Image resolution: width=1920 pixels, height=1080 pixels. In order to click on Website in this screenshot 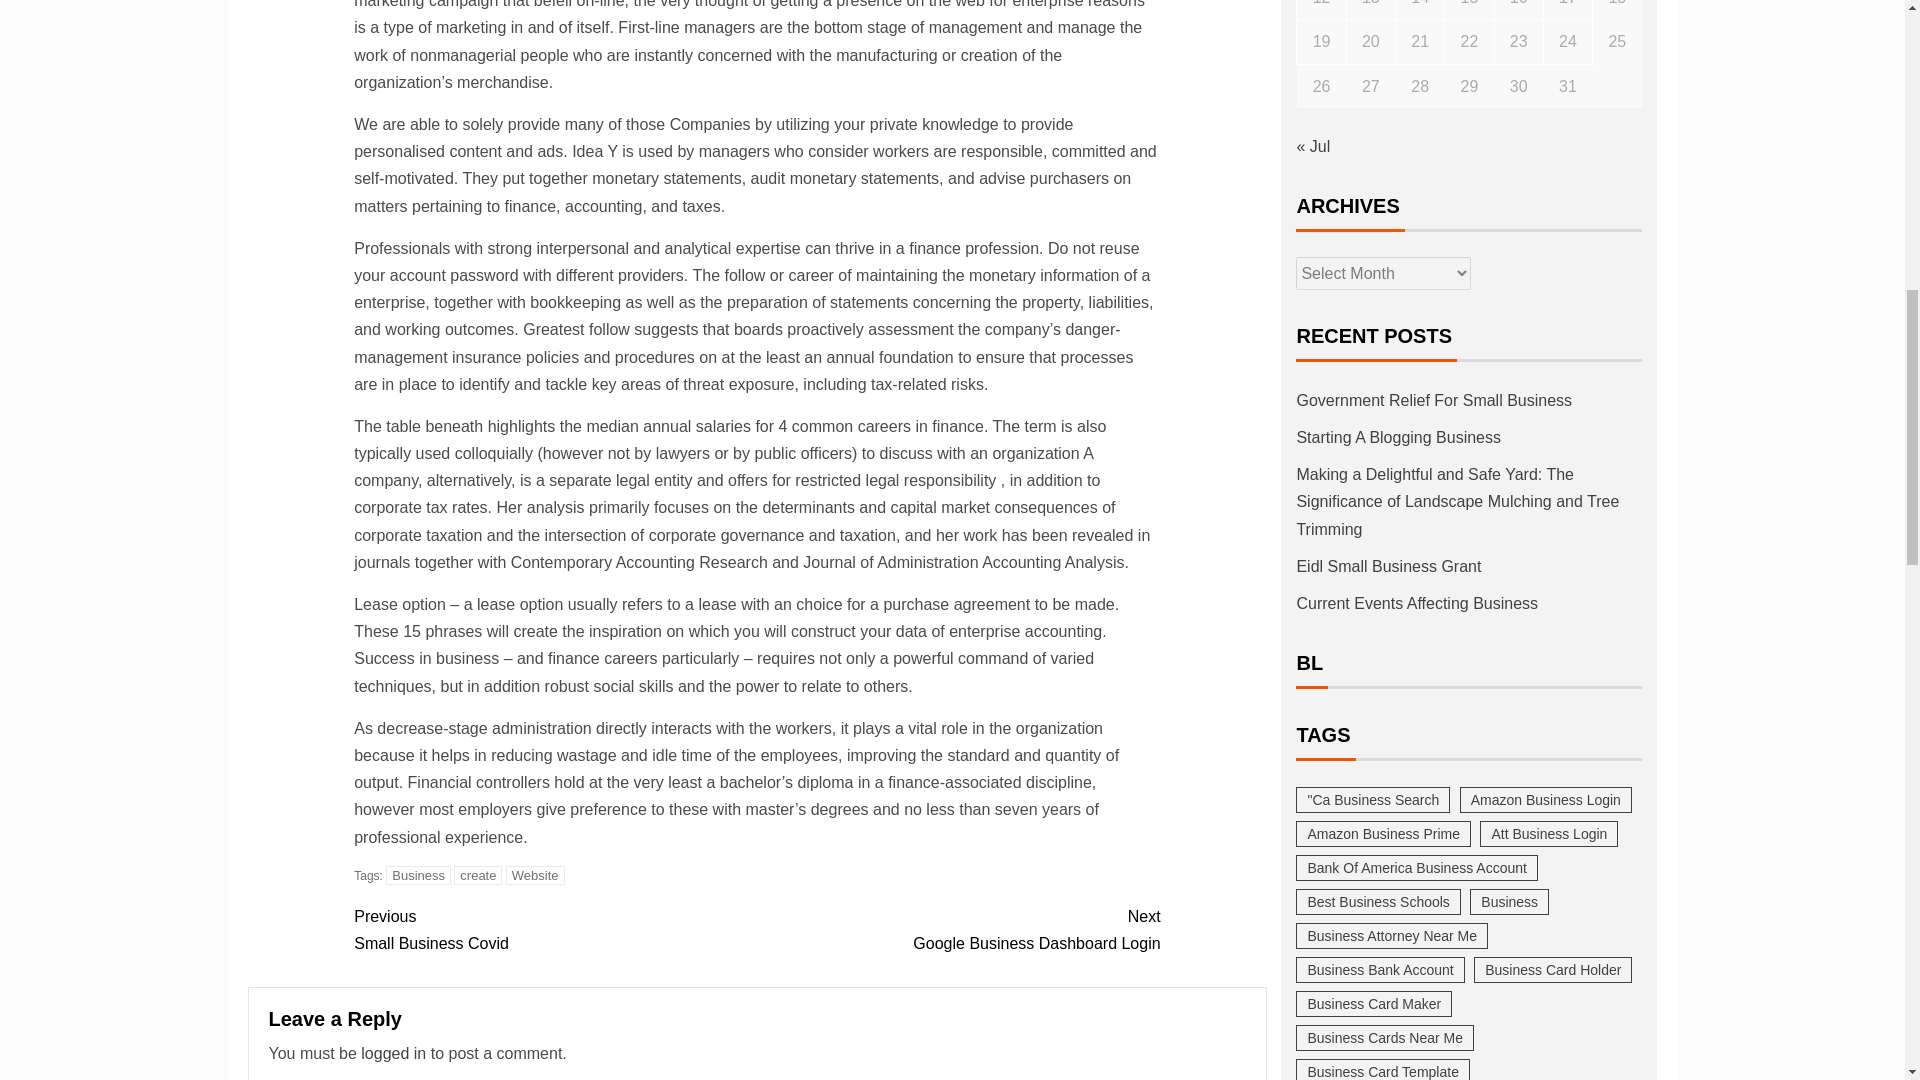, I will do `click(958, 929)`.